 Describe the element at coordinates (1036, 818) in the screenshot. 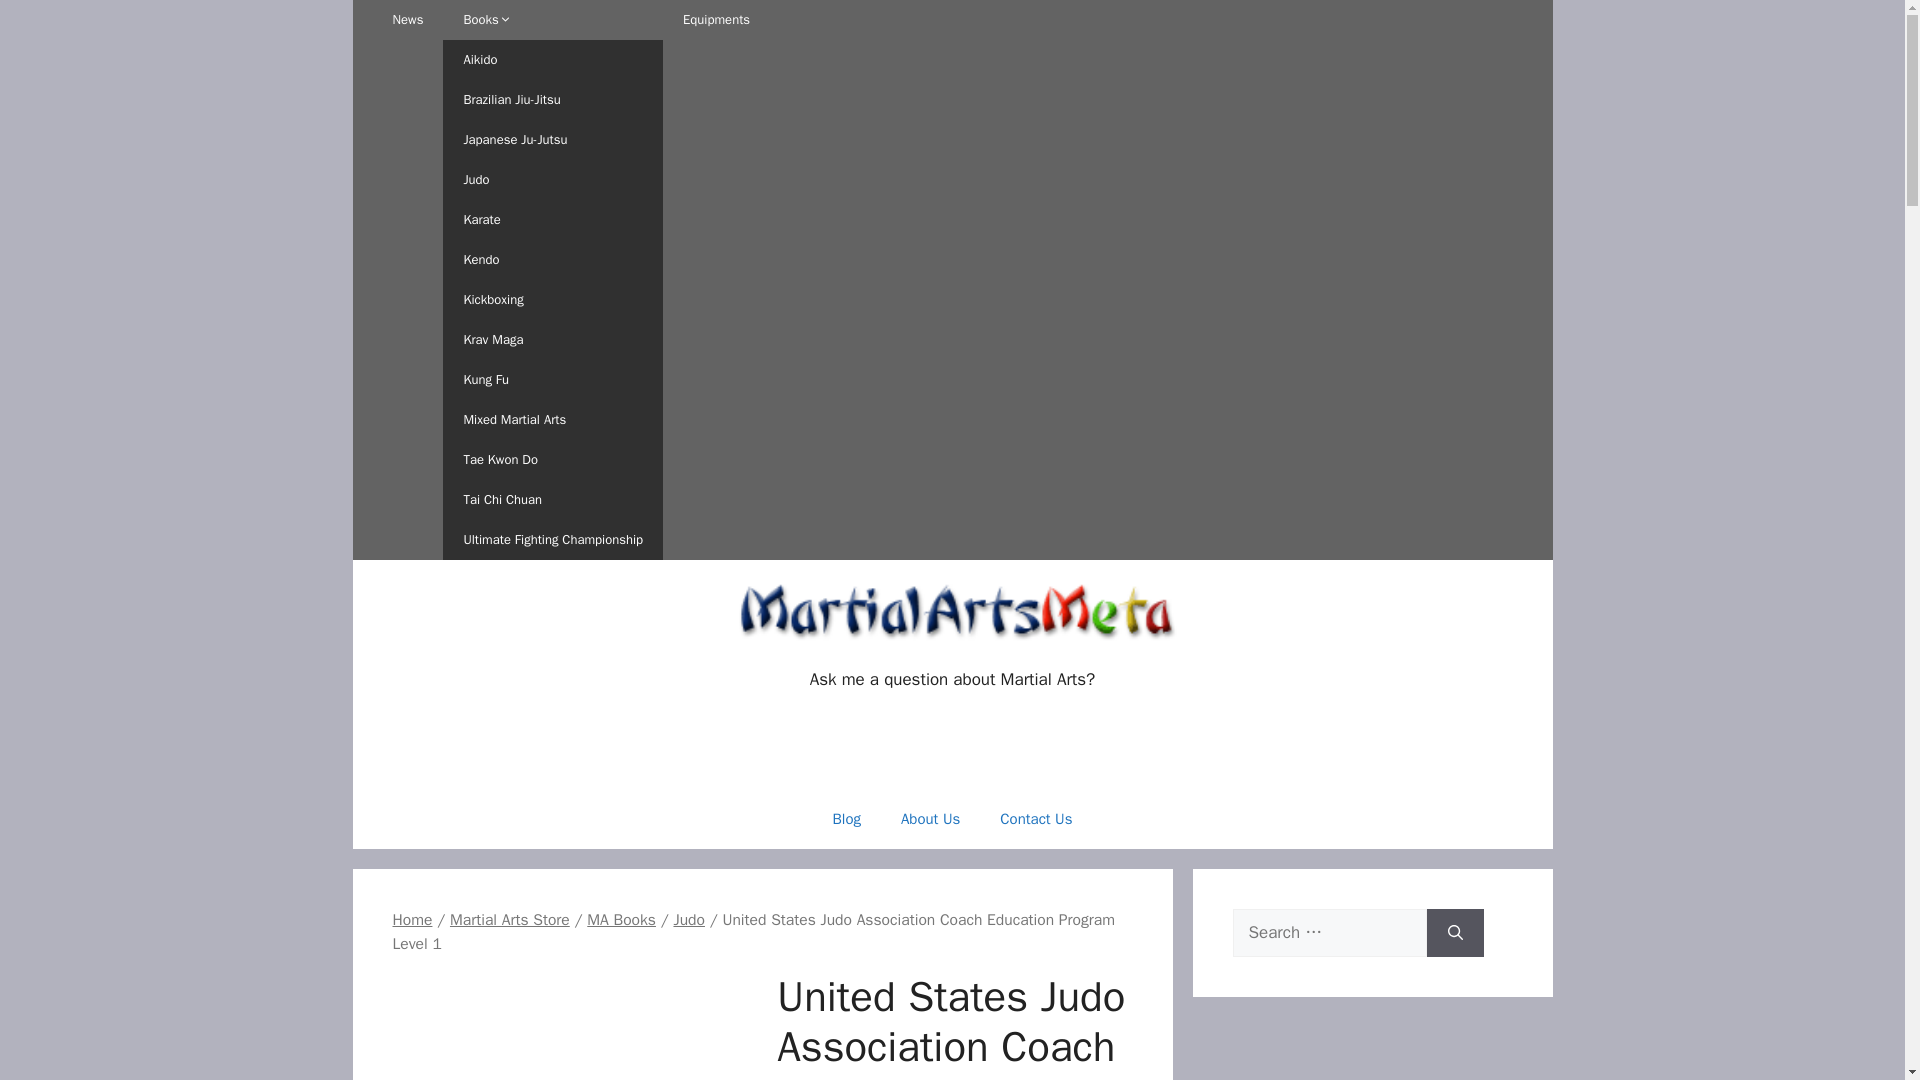

I see `Contact Us` at that location.